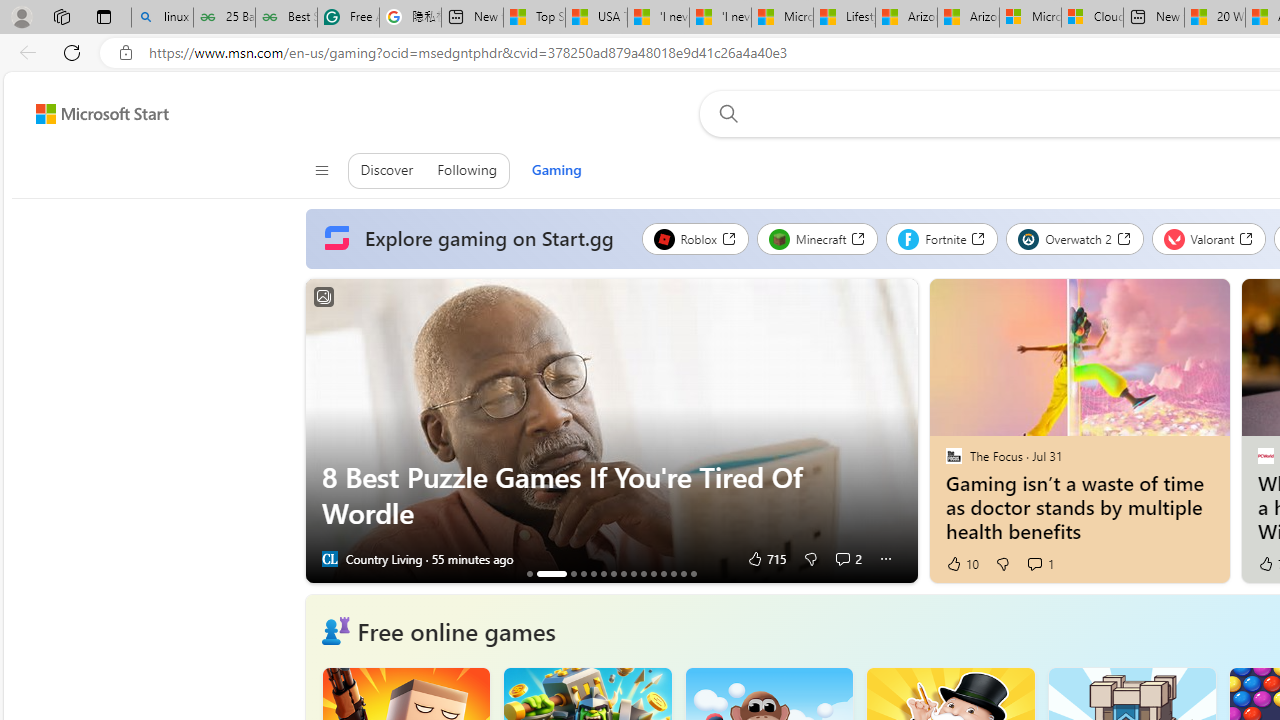 This screenshot has width=1280, height=720. I want to click on Overwatch 2, so click(1075, 238).